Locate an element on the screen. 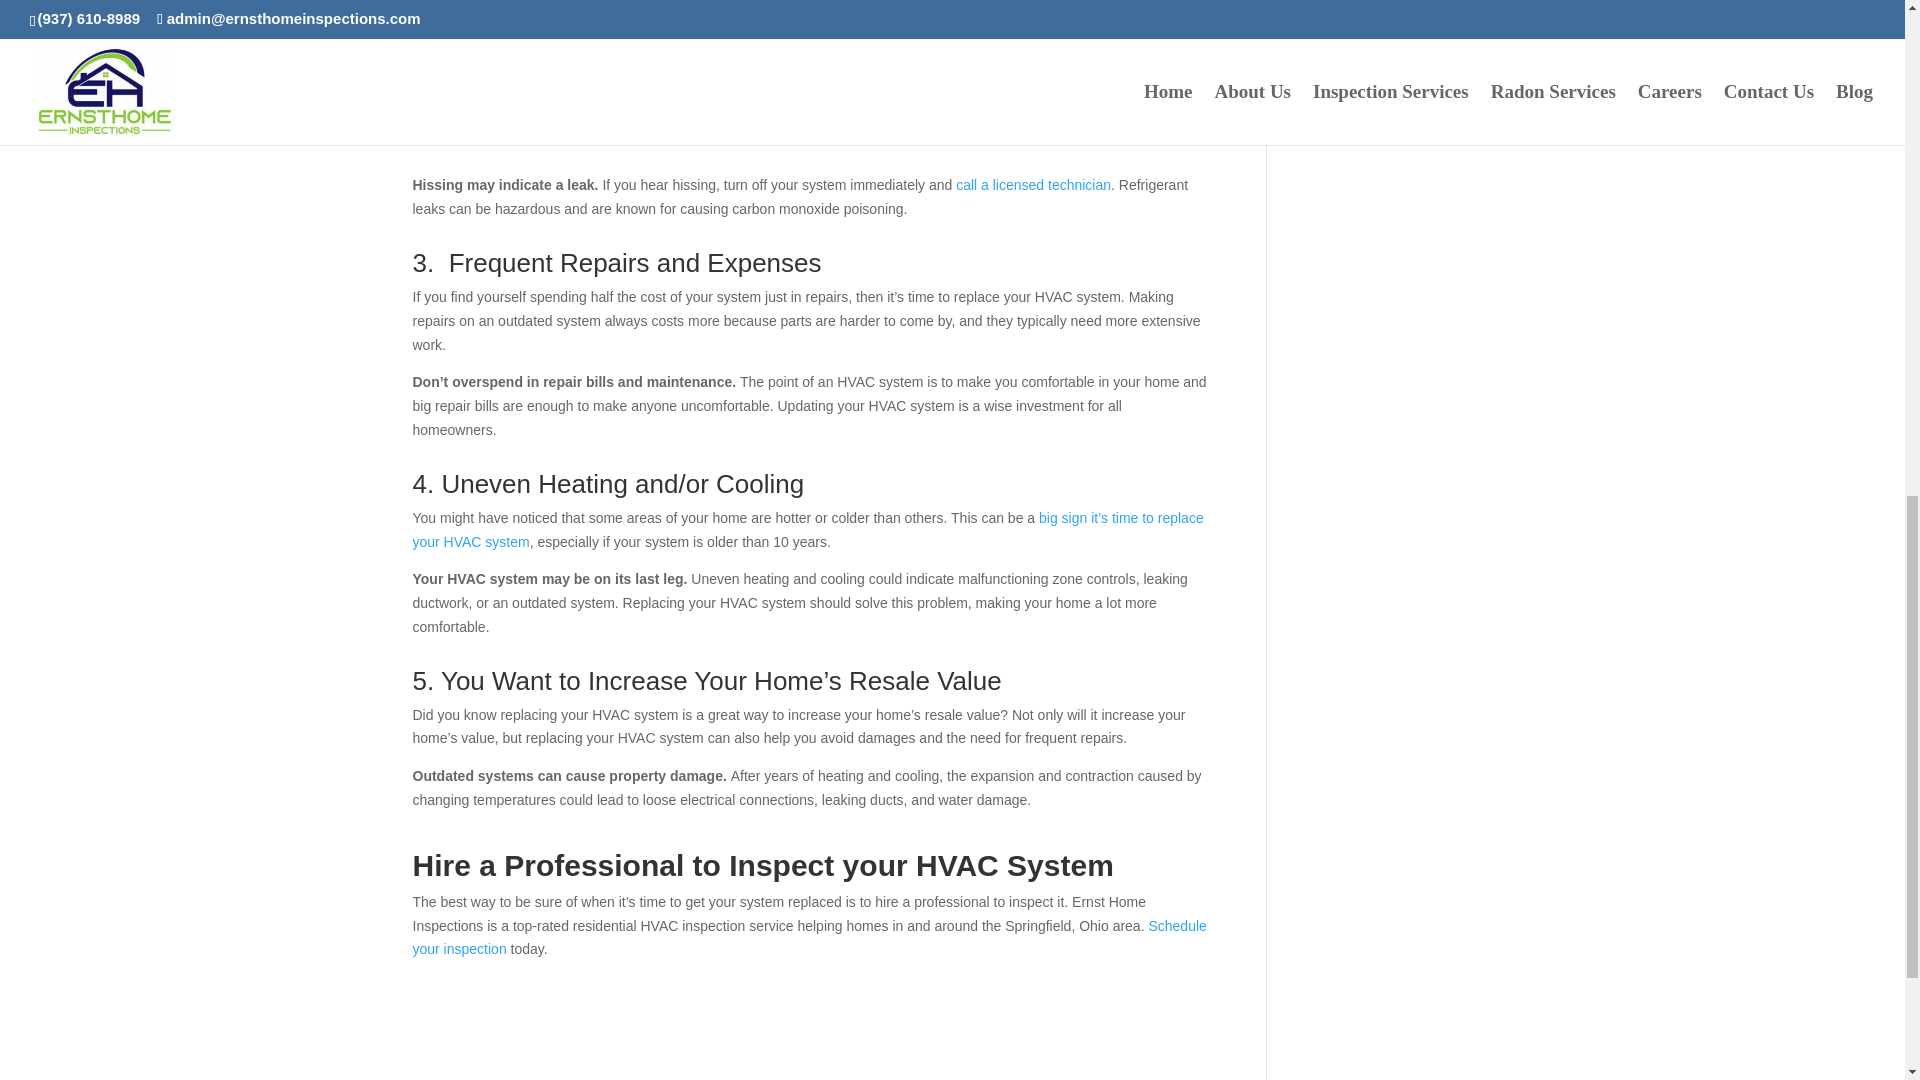 The height and width of the screenshot is (1080, 1920). Schedule your inspection is located at coordinates (808, 938).